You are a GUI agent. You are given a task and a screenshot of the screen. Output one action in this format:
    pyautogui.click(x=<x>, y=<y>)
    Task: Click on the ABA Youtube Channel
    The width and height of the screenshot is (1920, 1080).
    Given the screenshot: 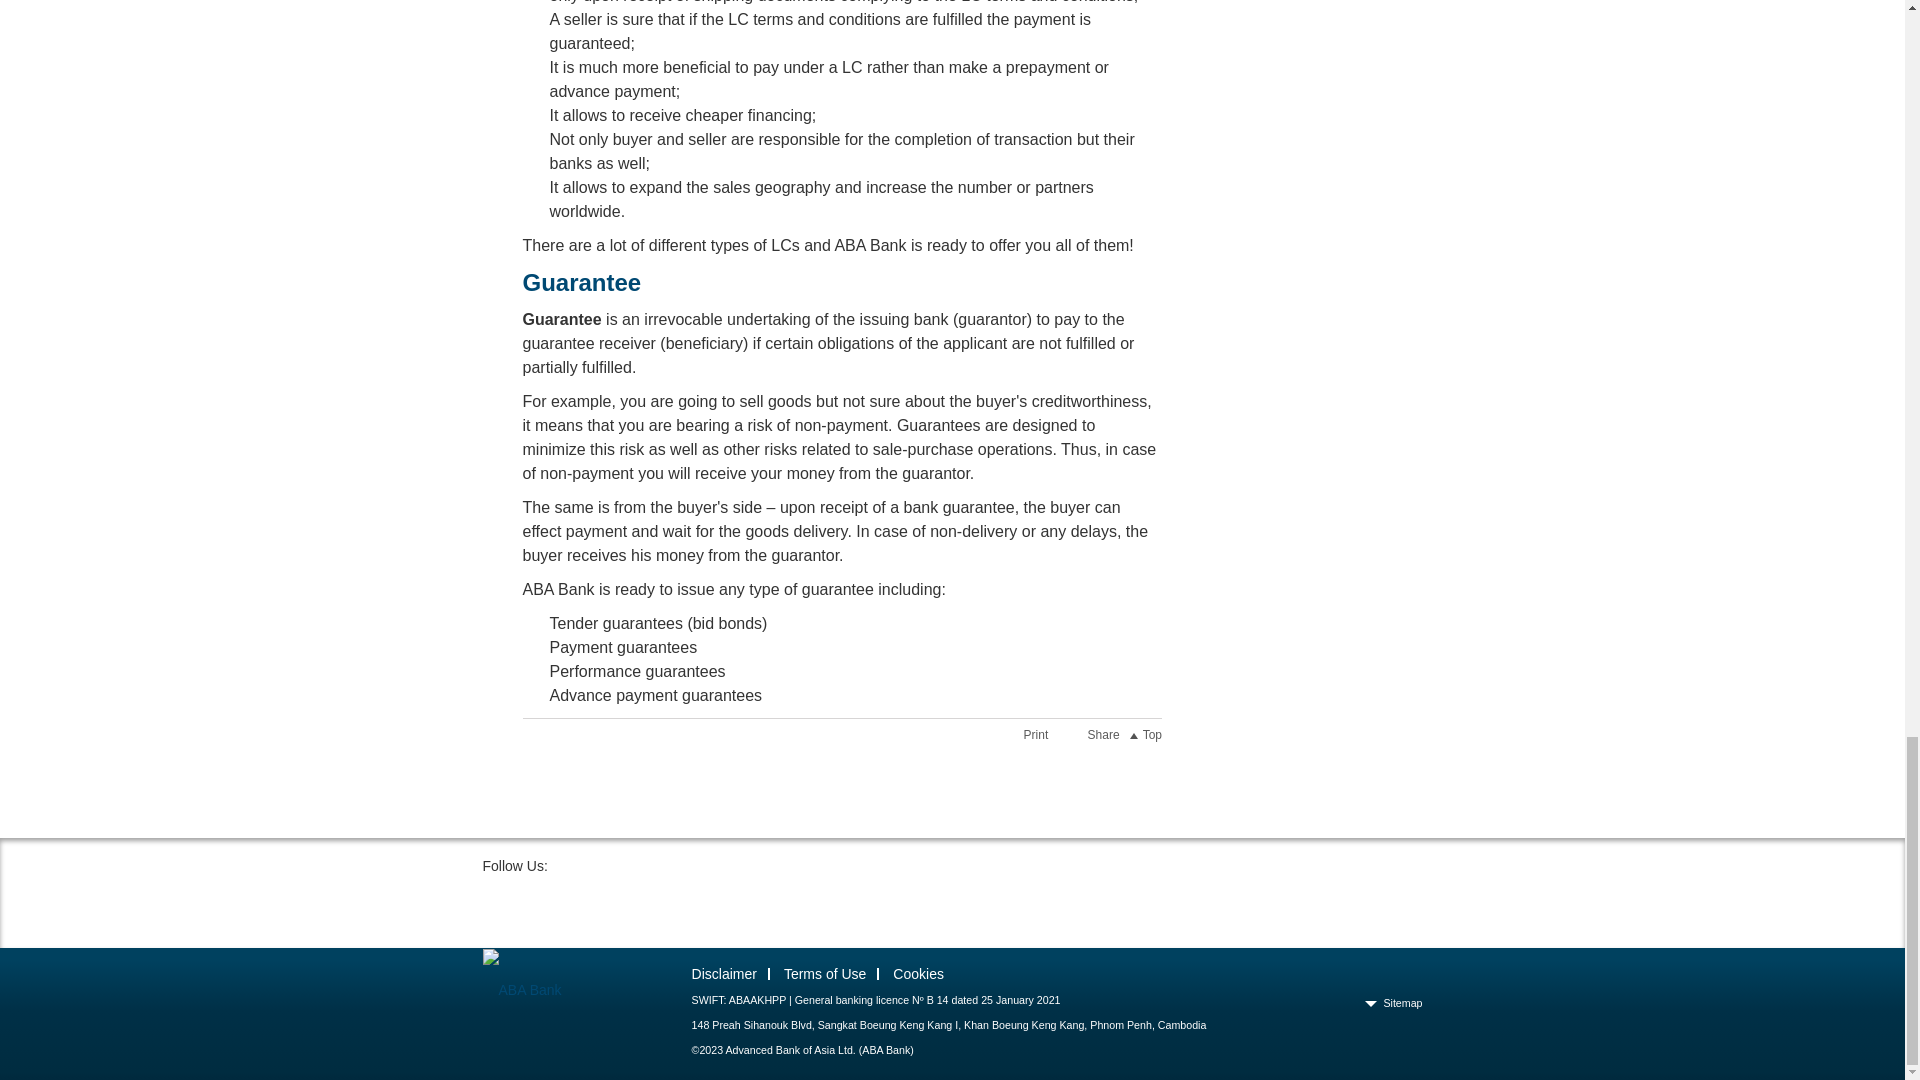 What is the action you would take?
    pyautogui.click(x=731, y=906)
    